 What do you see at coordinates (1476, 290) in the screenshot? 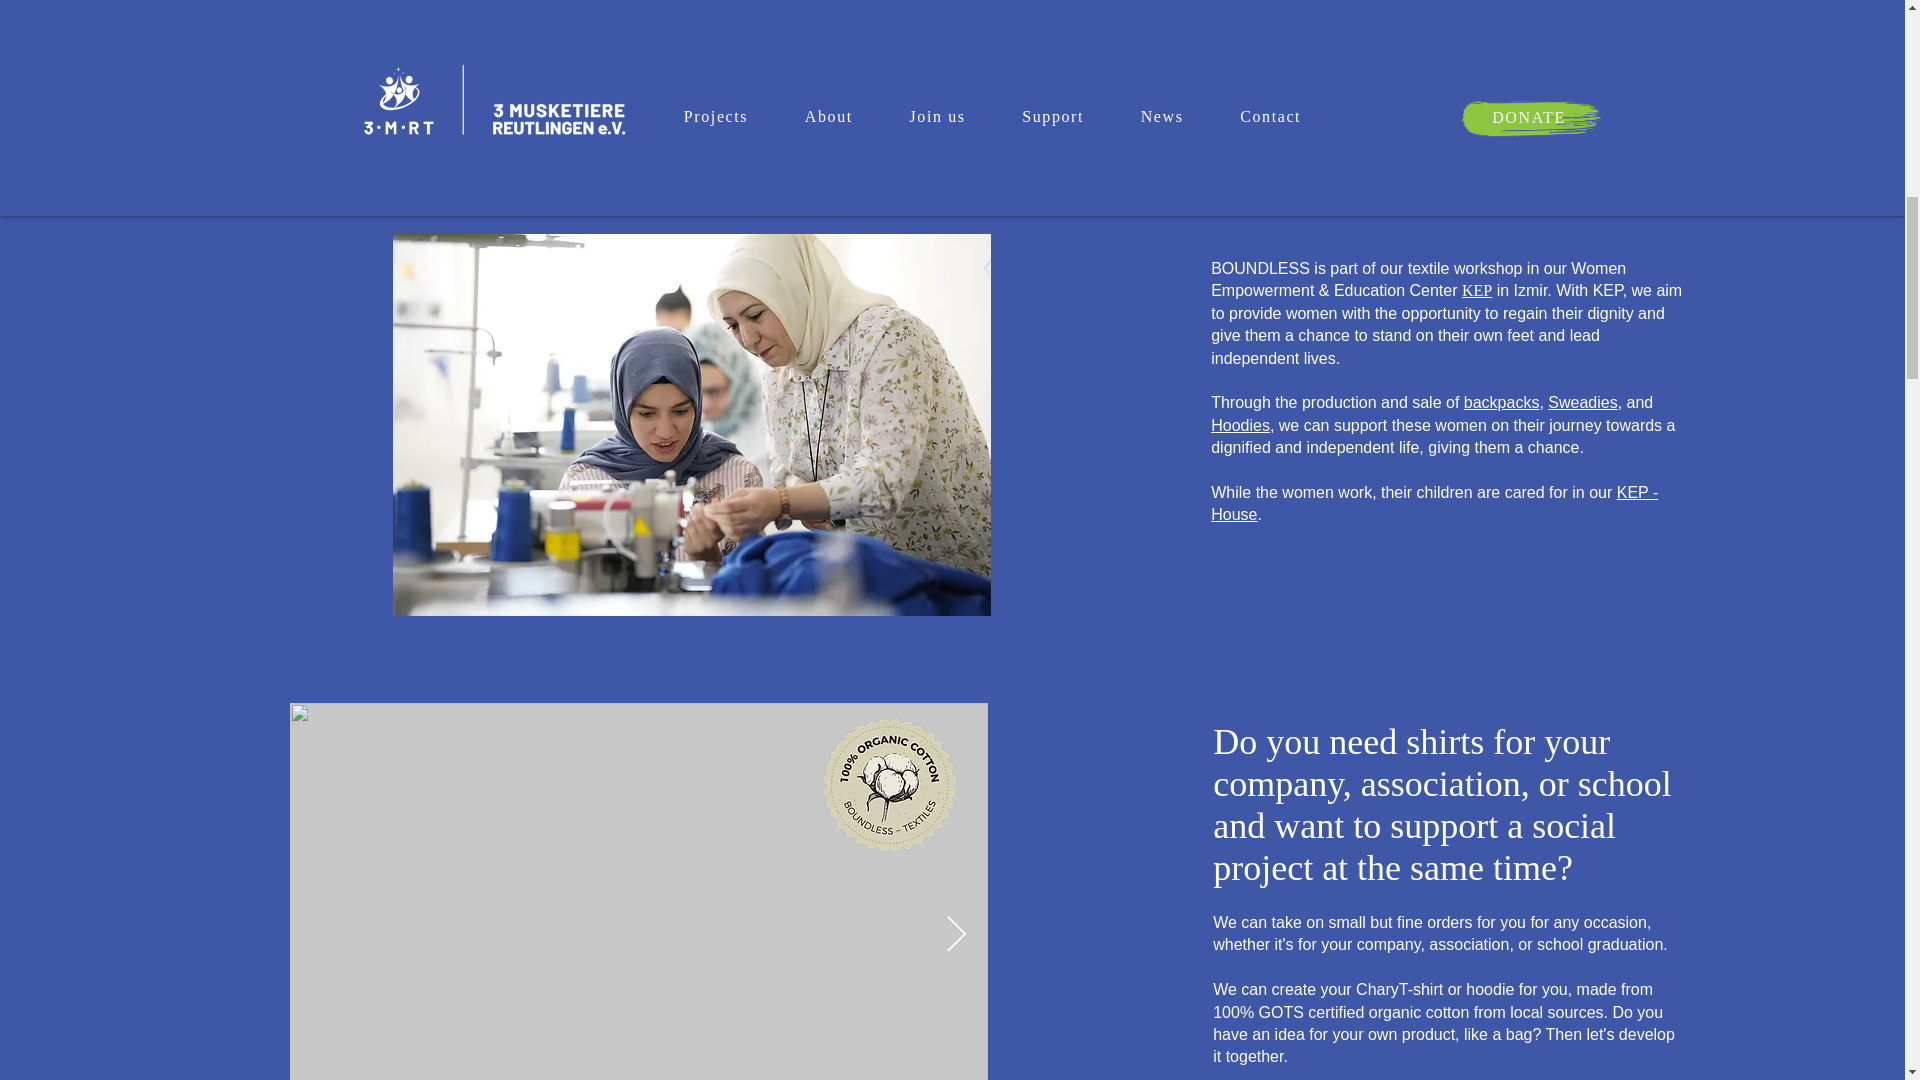
I see `KEP` at bounding box center [1476, 290].